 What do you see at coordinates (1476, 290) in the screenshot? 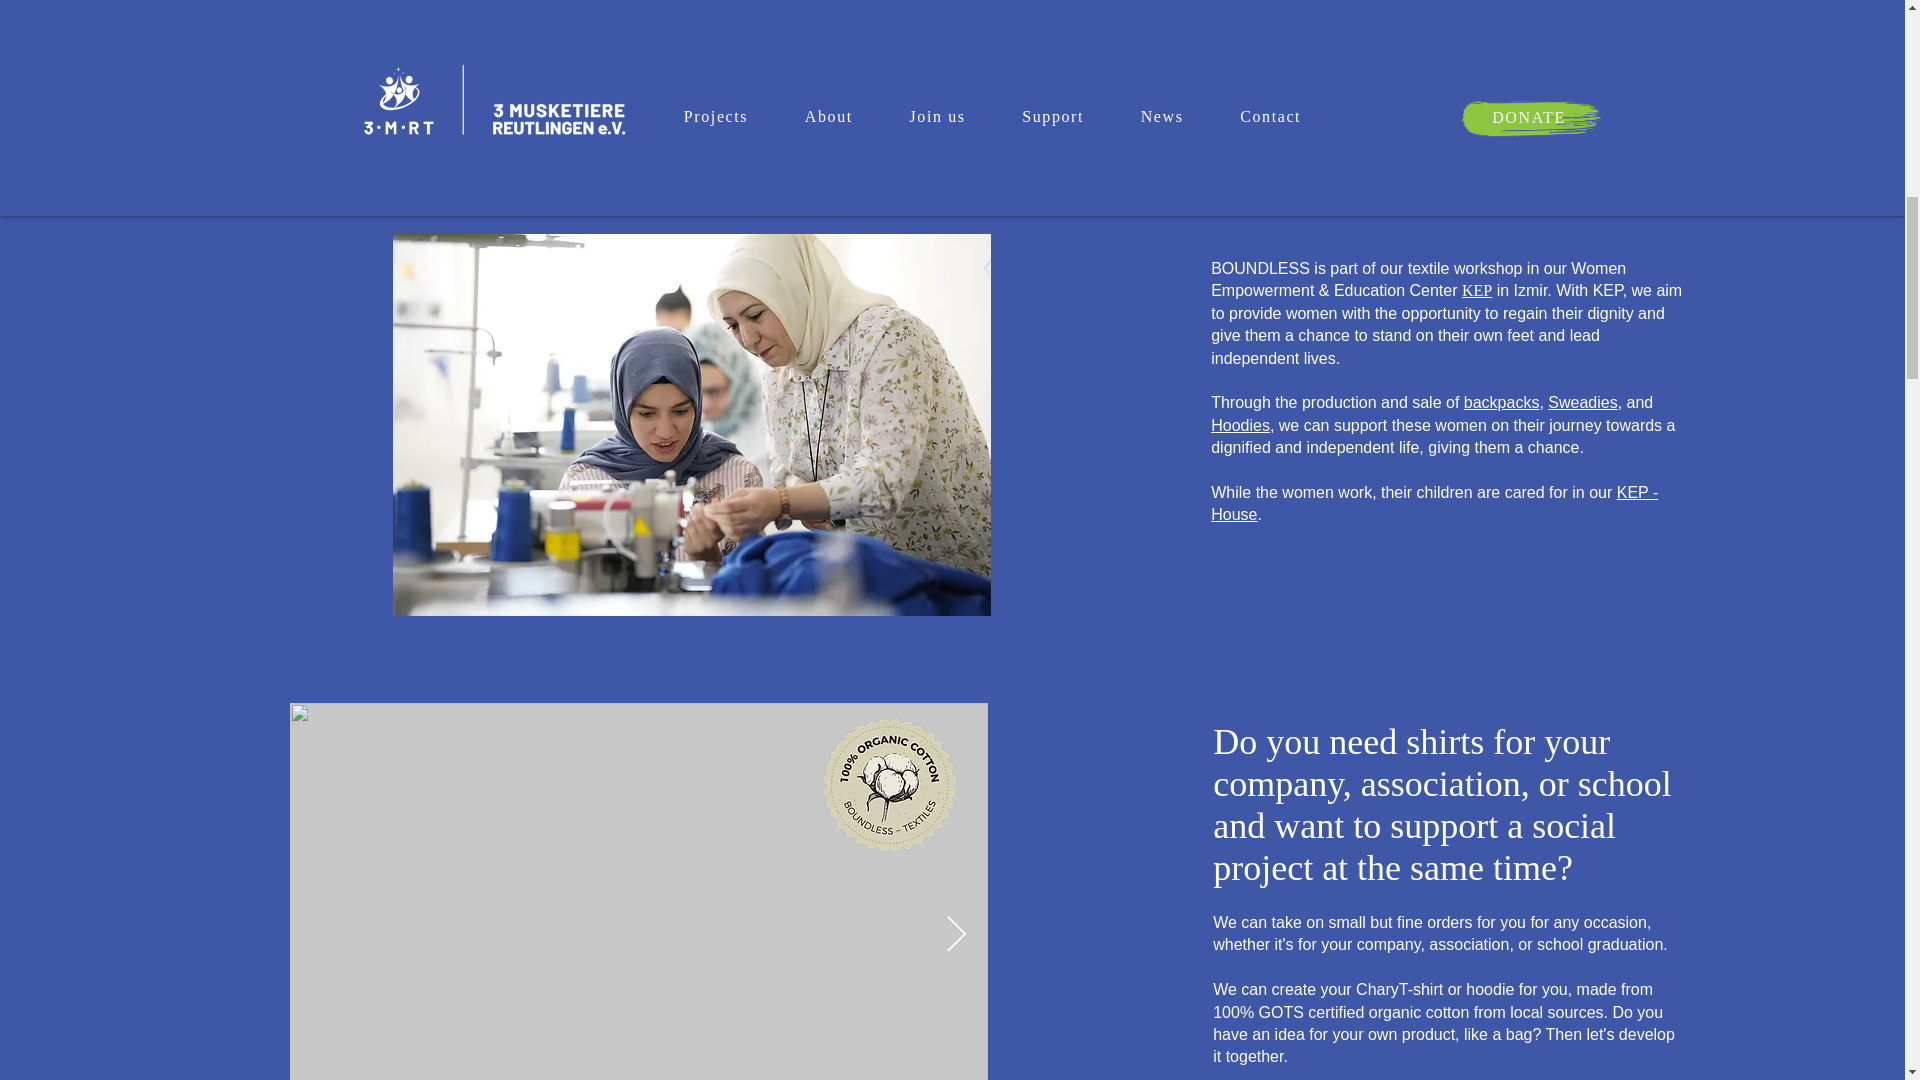
I see `KEP` at bounding box center [1476, 290].